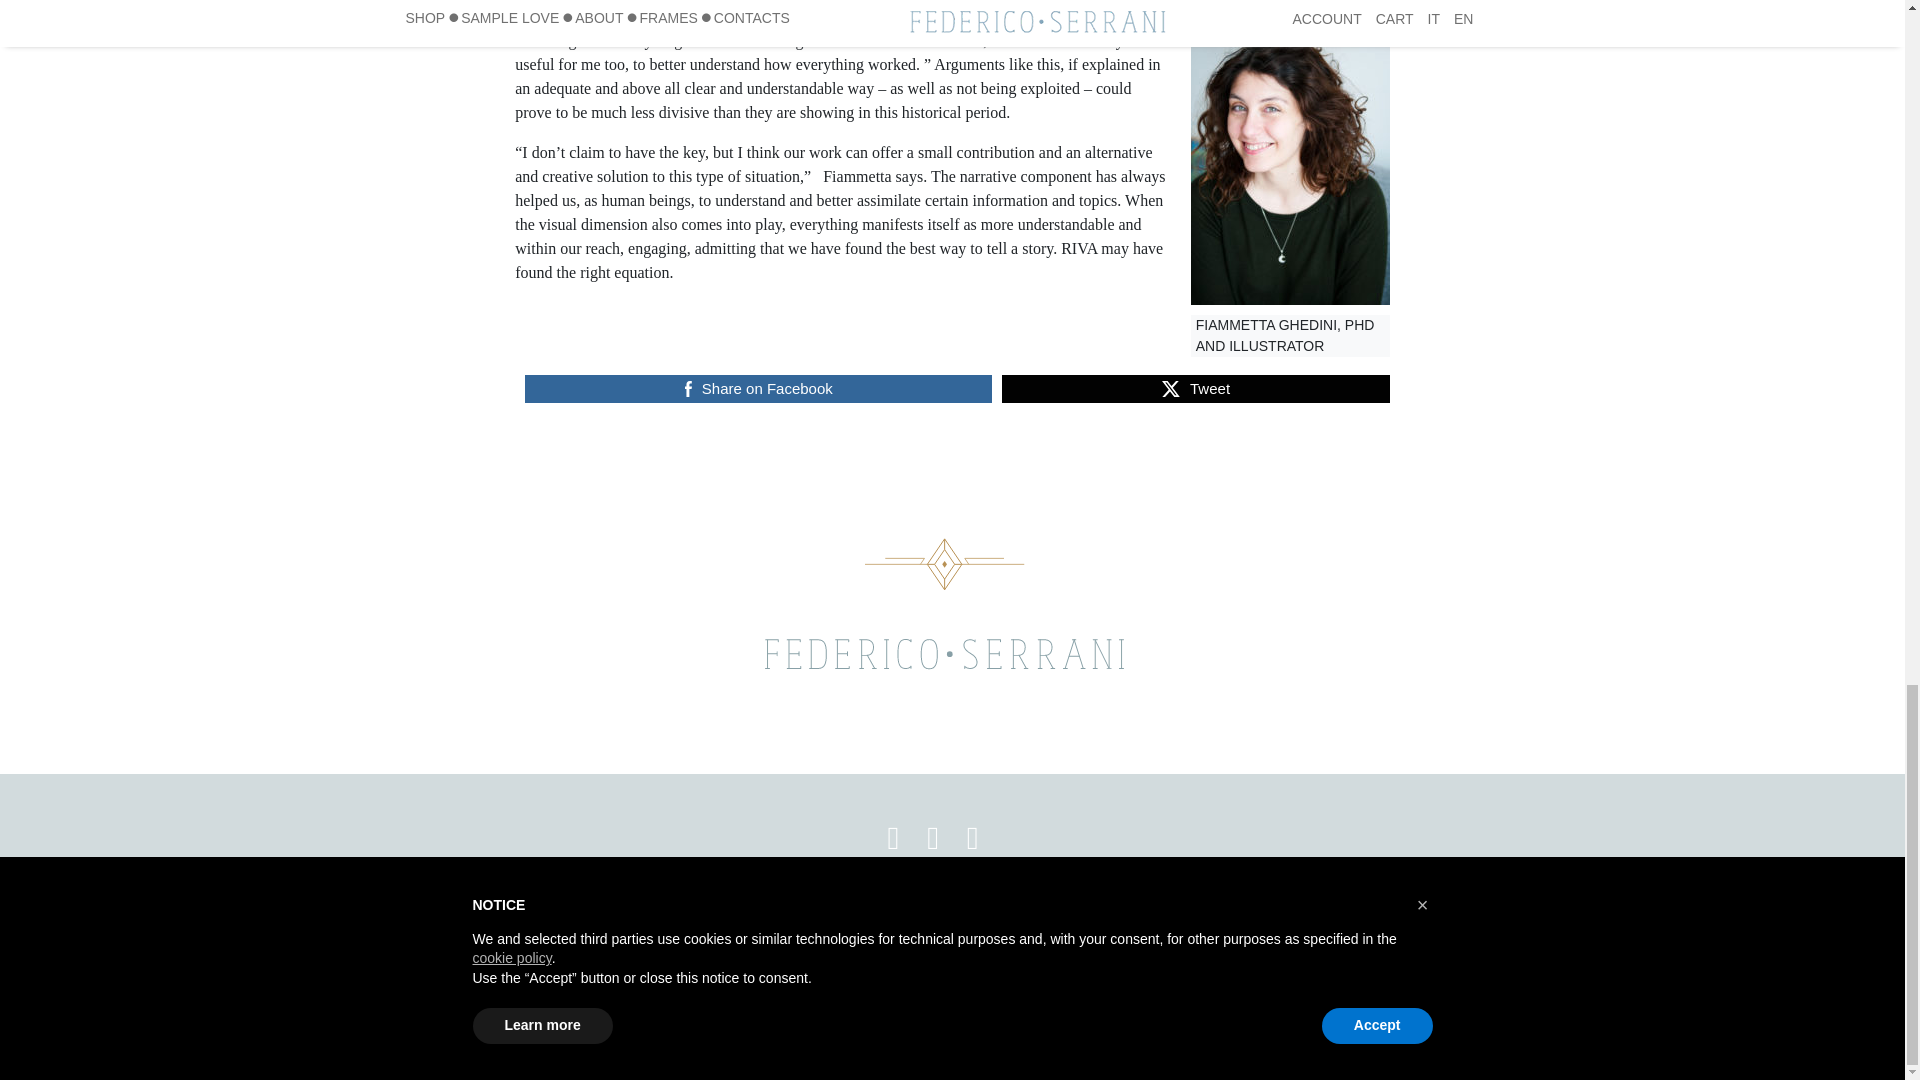 This screenshot has width=1920, height=1080. Describe the element at coordinates (1032, 947) in the screenshot. I see `Terms and conditions` at that location.